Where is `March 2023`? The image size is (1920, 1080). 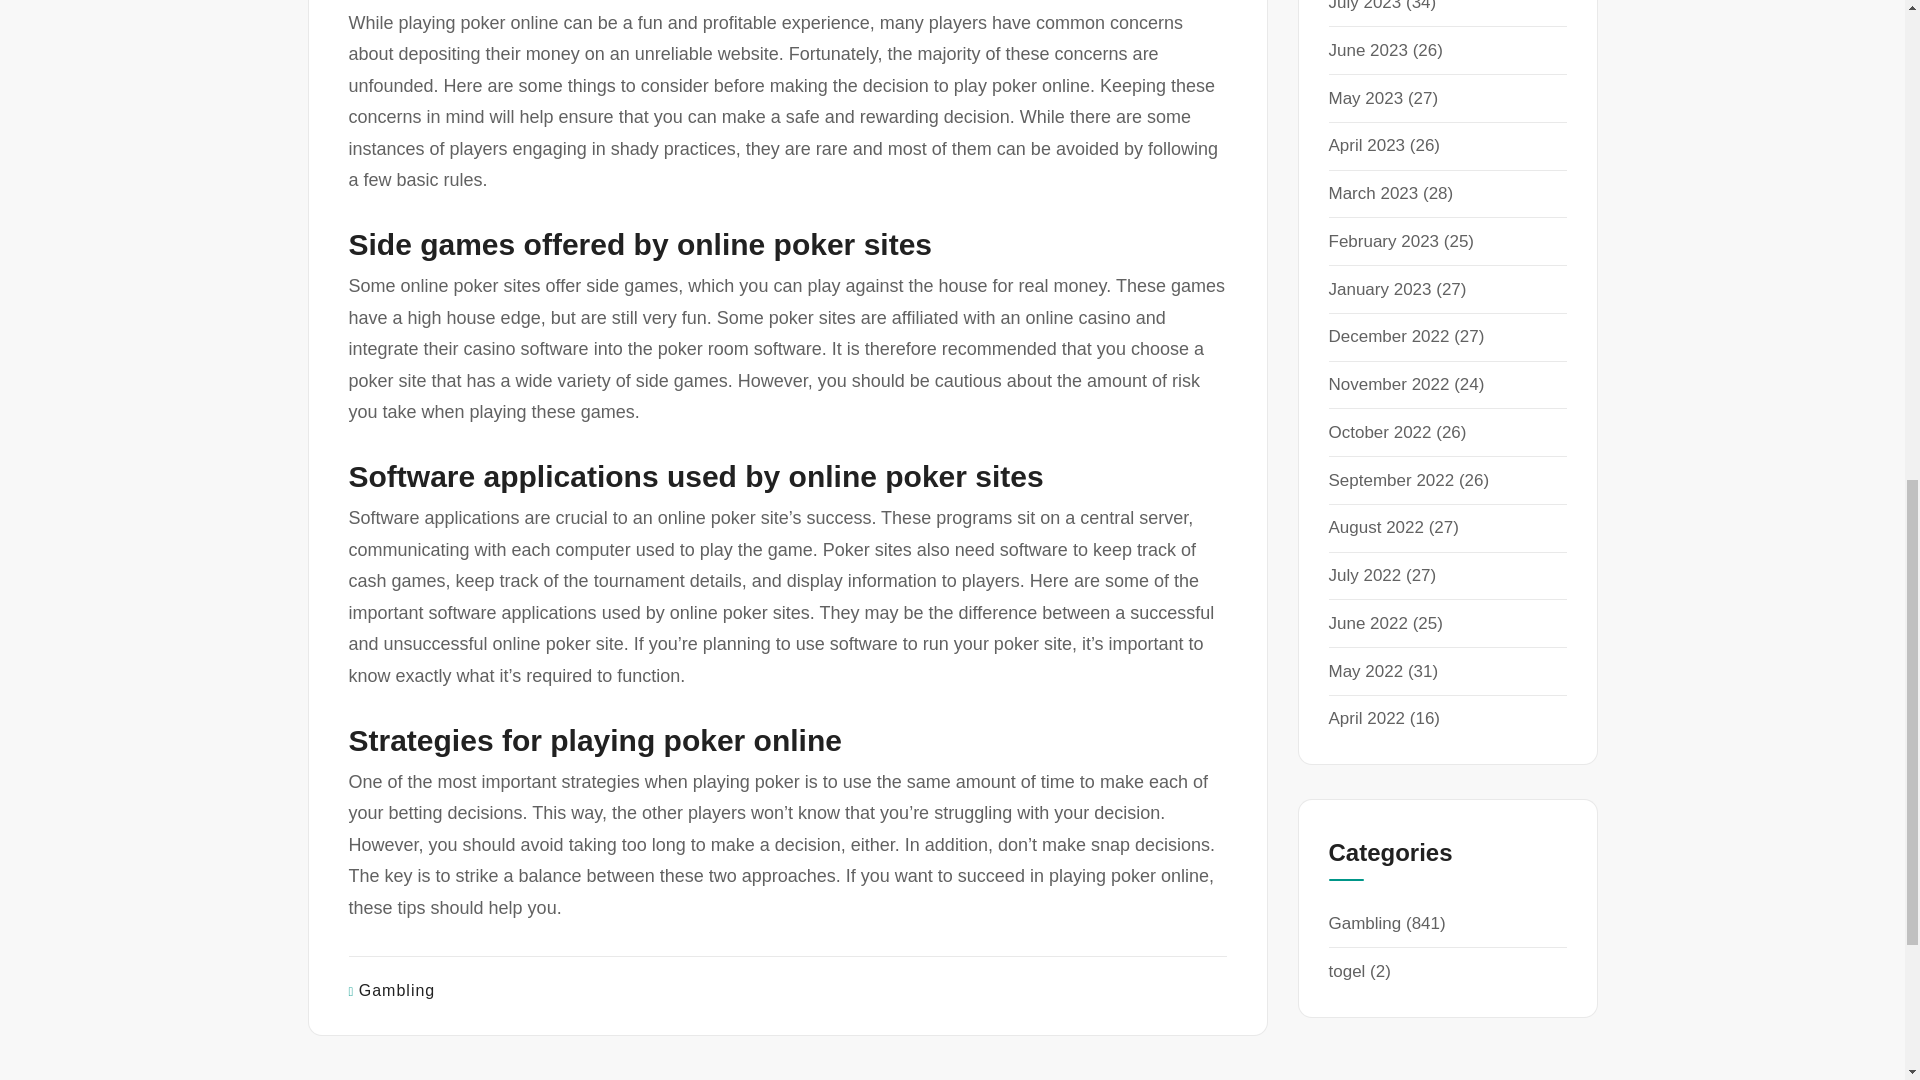
March 2023 is located at coordinates (1373, 193).